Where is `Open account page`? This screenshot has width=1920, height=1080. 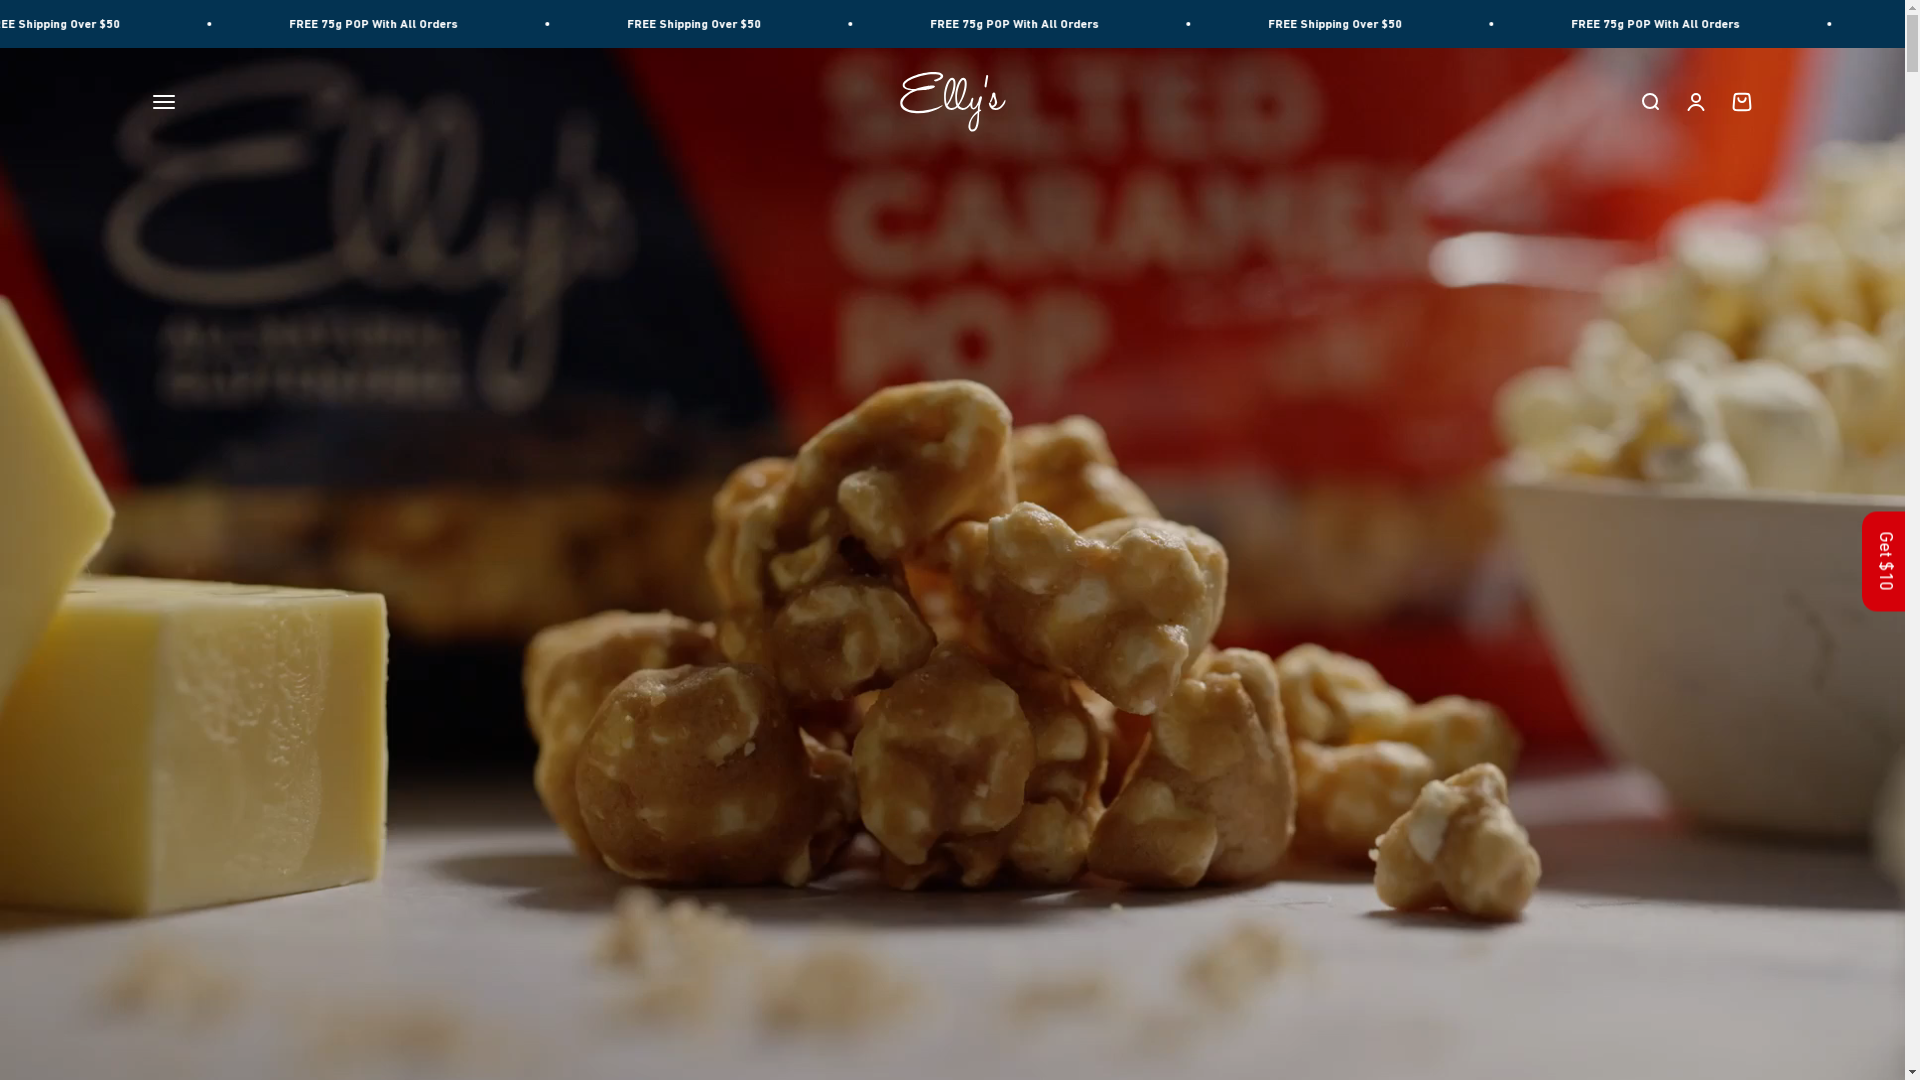
Open account page is located at coordinates (1695, 102).